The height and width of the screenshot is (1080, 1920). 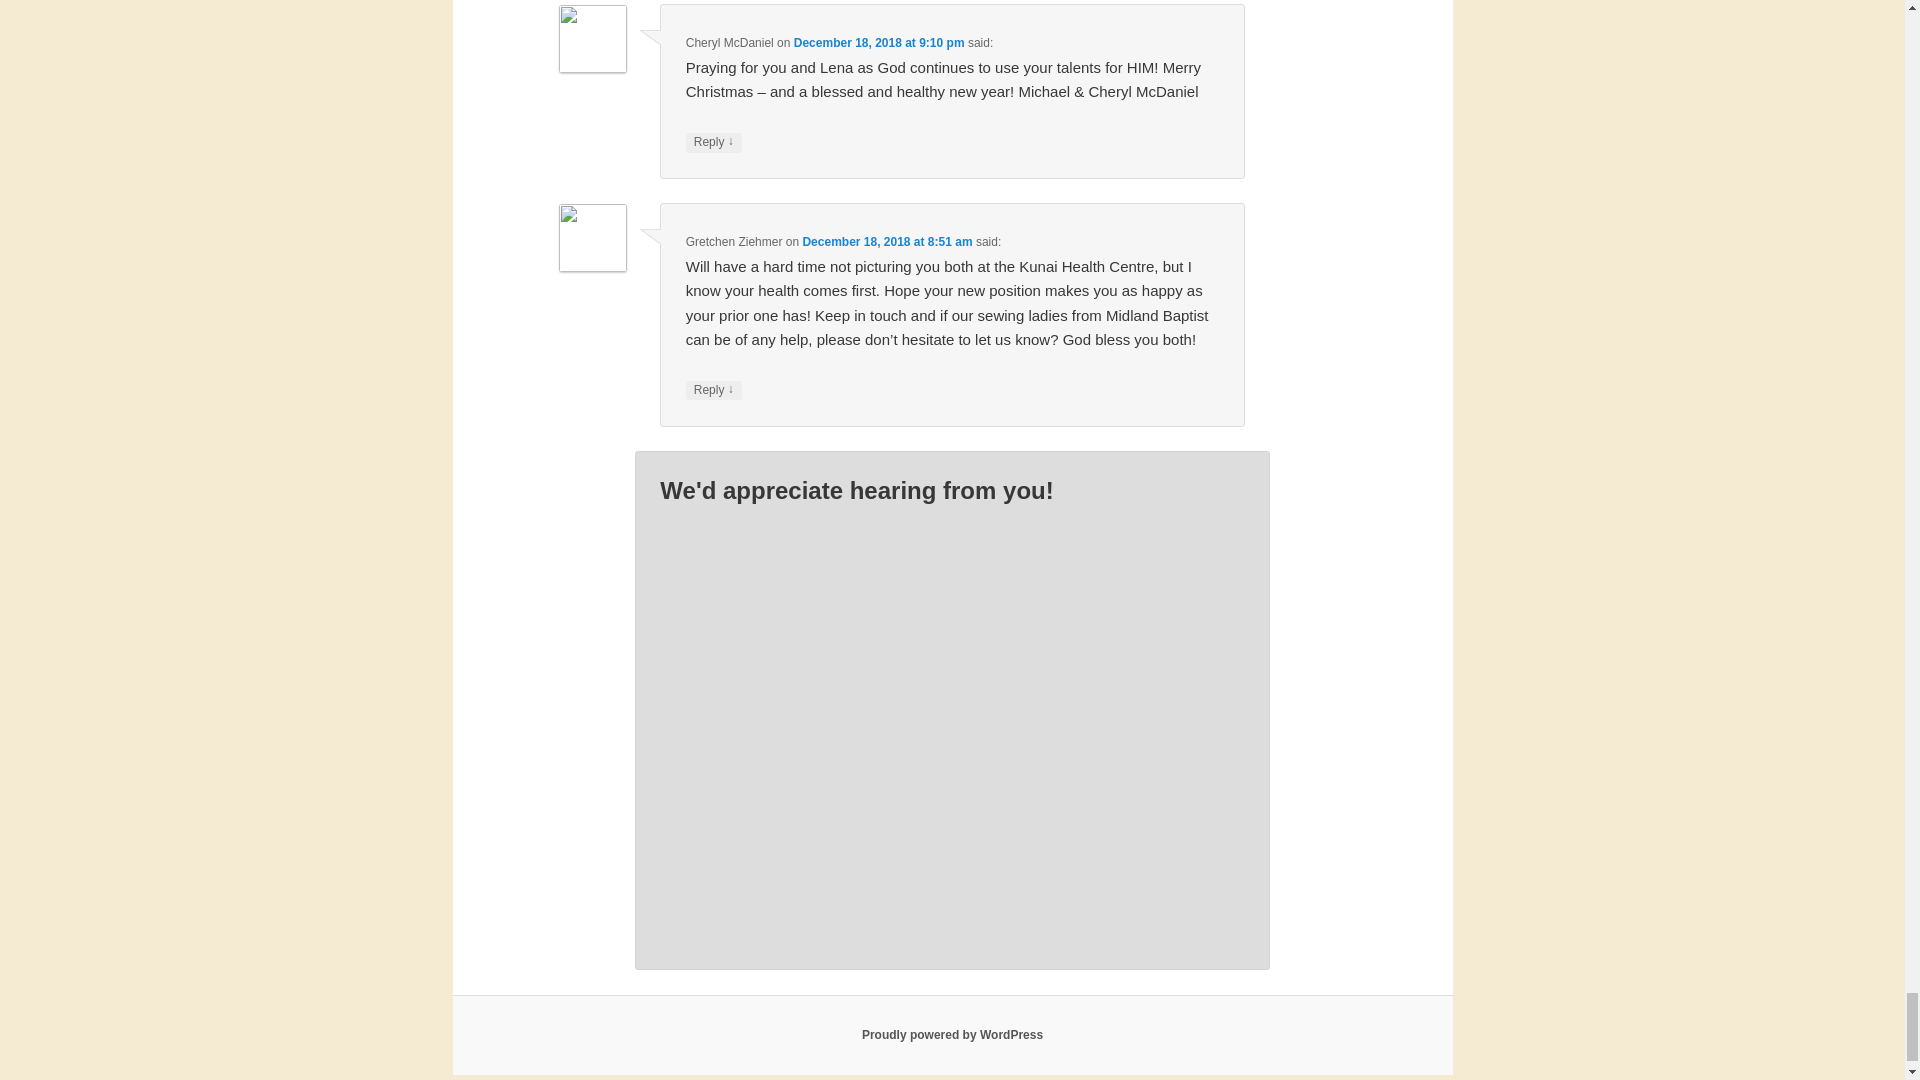 I want to click on Semantic Personal Publishing Platform, so click(x=952, y=1035).